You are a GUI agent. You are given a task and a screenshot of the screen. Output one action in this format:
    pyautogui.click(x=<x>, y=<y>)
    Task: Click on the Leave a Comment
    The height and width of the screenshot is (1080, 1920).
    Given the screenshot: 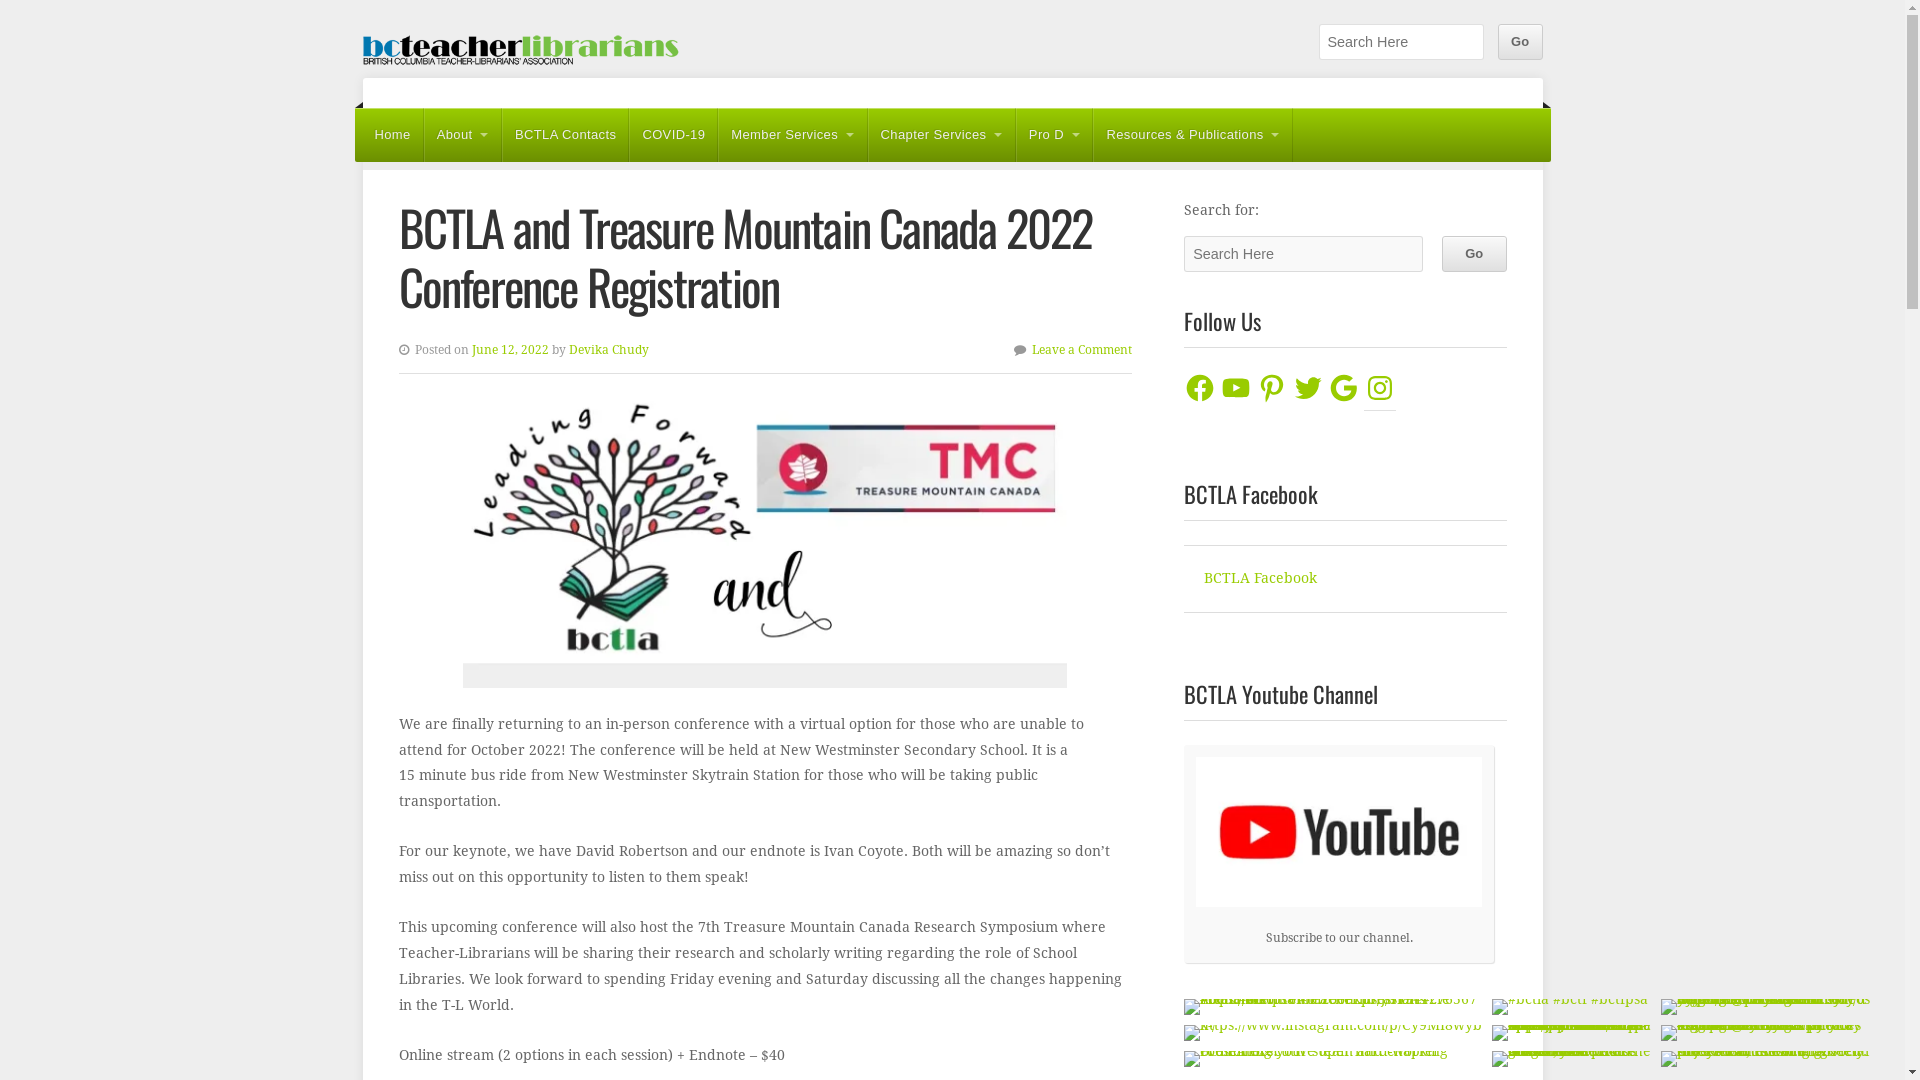 What is the action you would take?
    pyautogui.click(x=1082, y=350)
    